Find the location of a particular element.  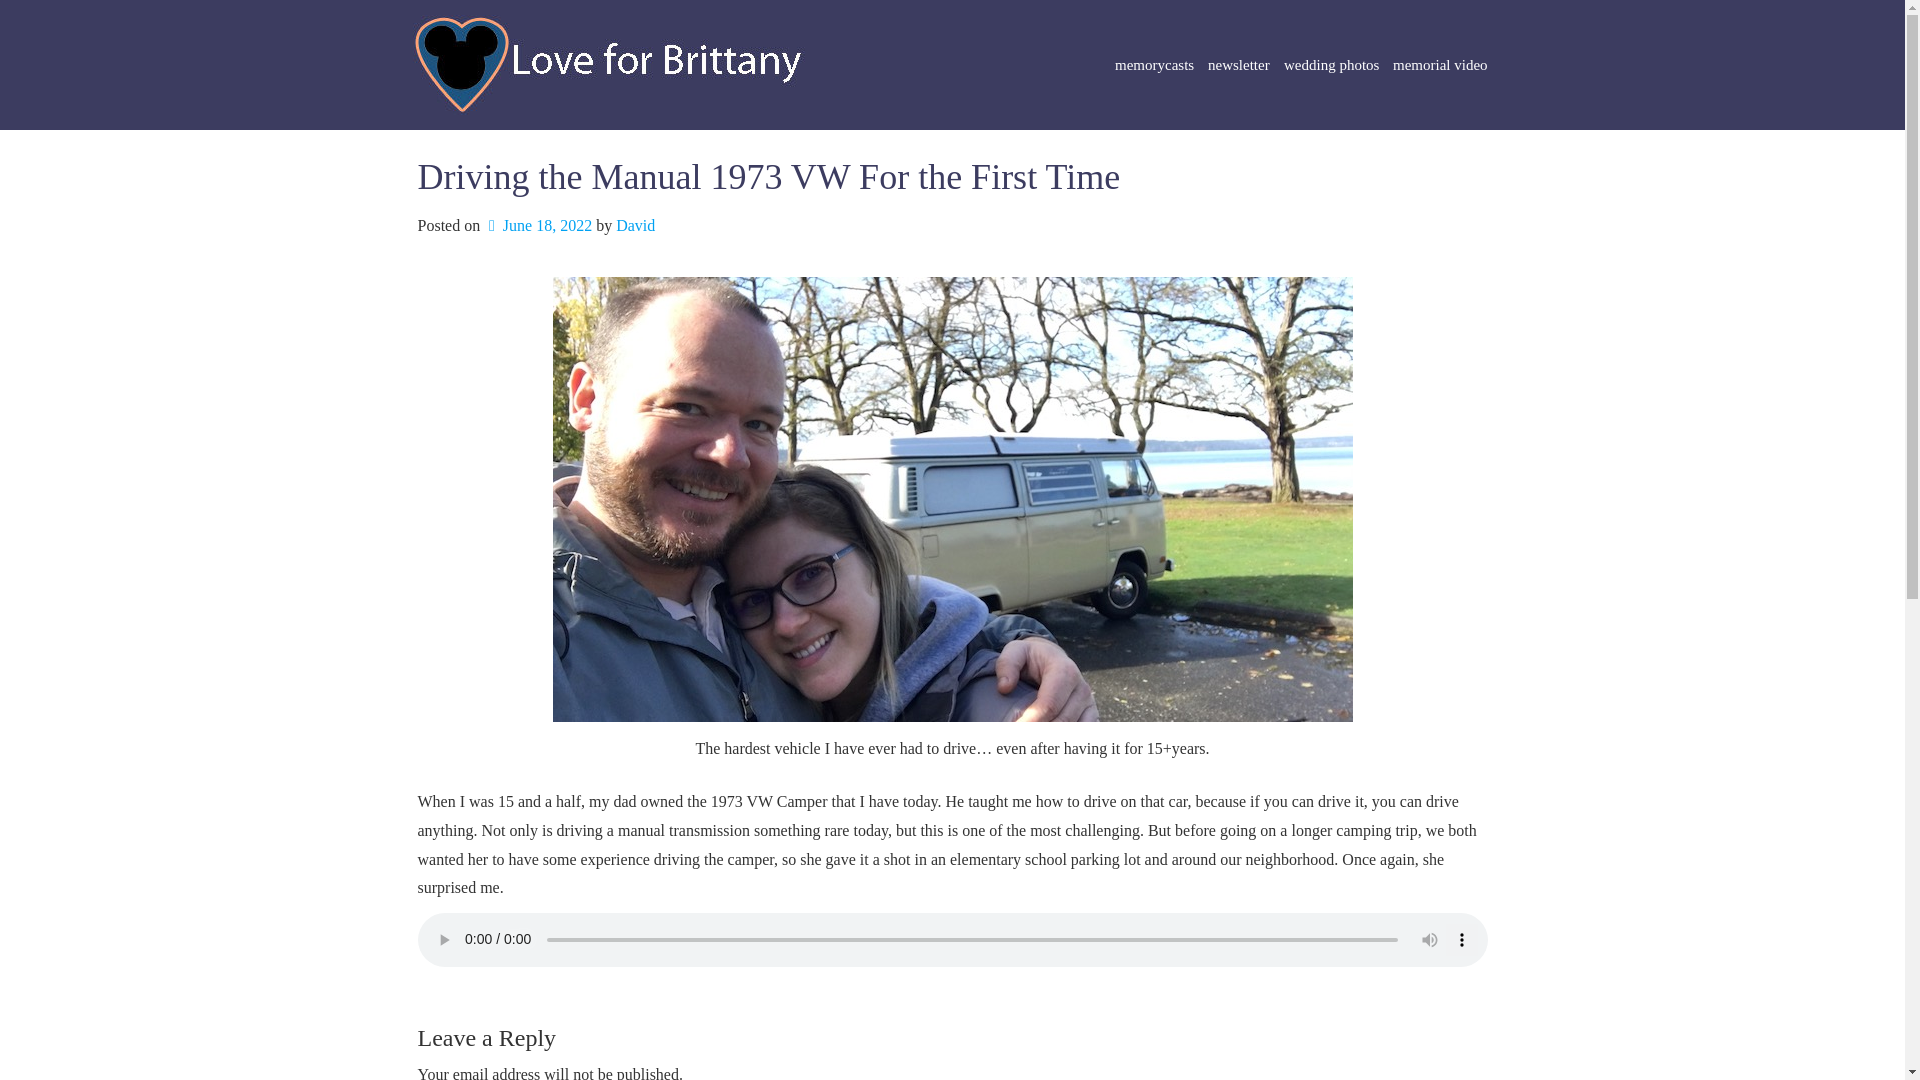

newsletter is located at coordinates (1239, 65).